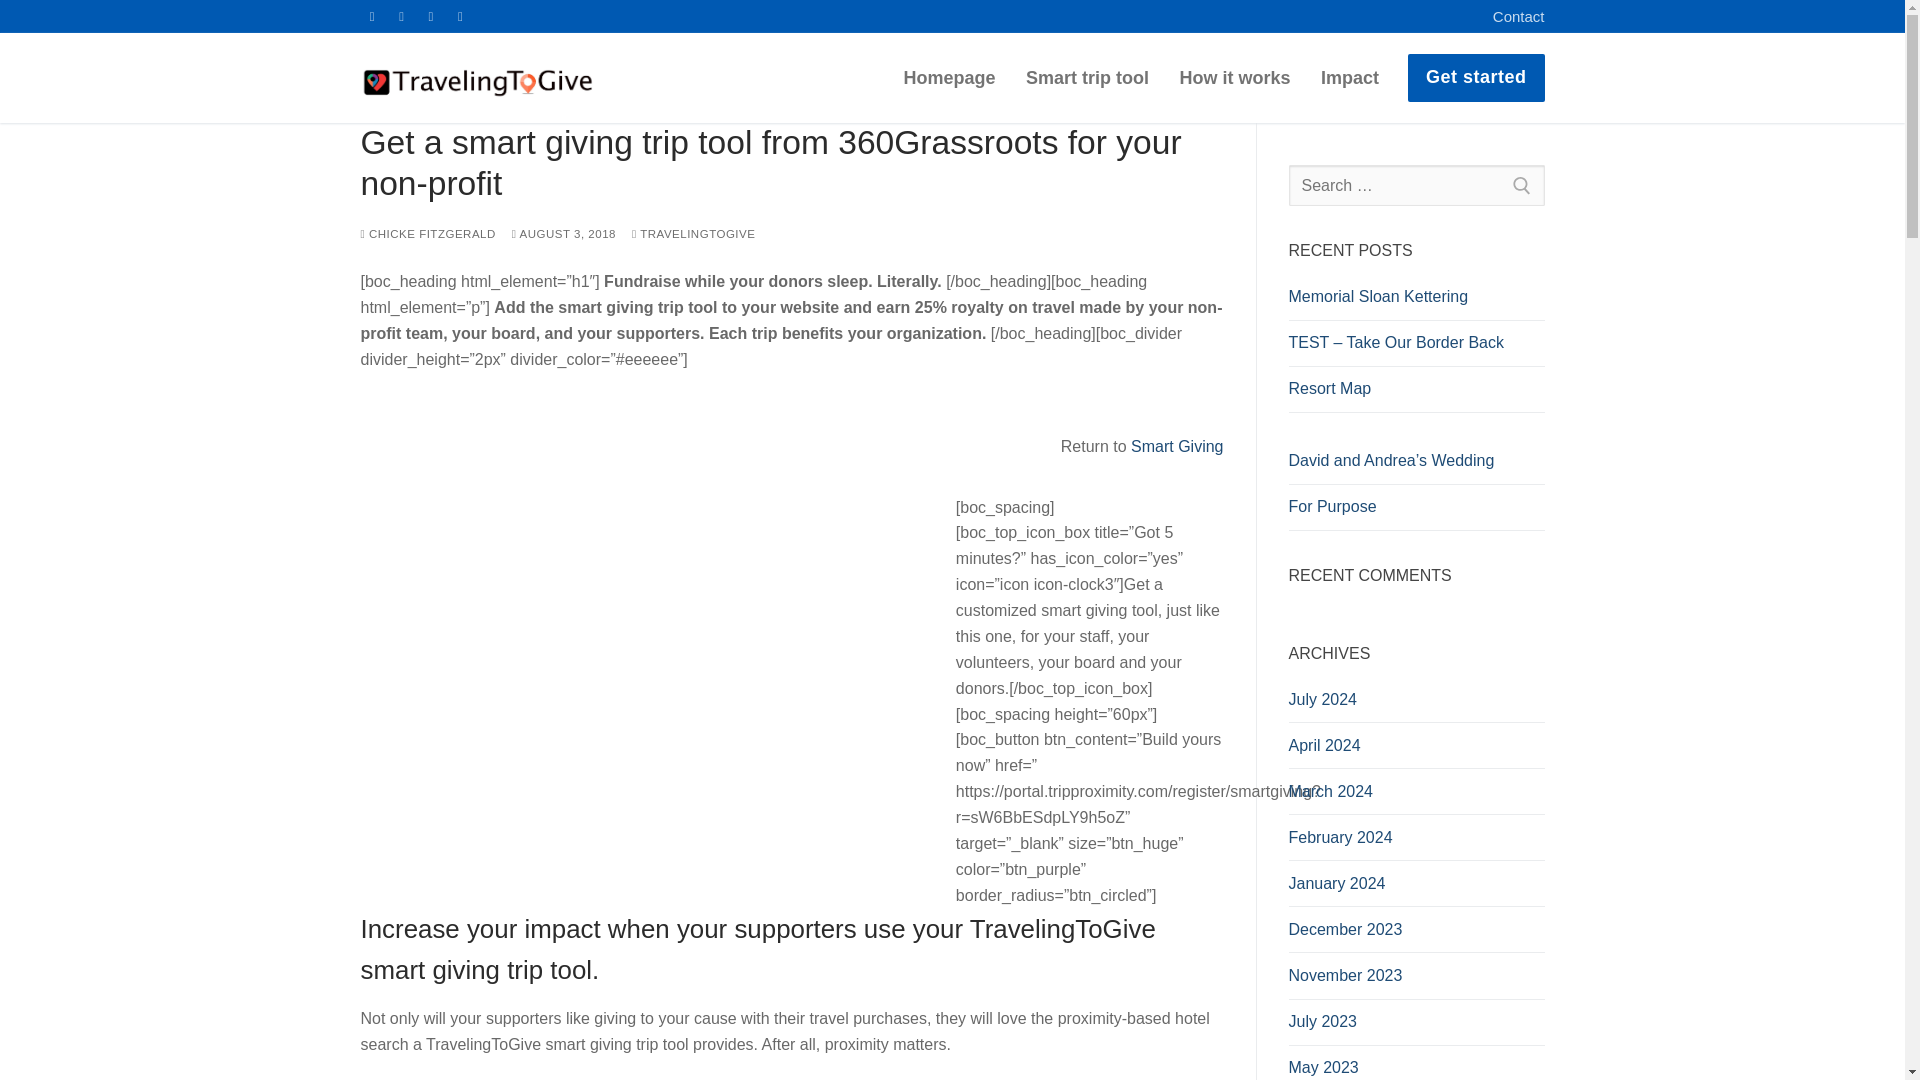 The image size is (1920, 1080). What do you see at coordinates (692, 233) in the screenshot?
I see `TRAVELINGTOGIVE` at bounding box center [692, 233].